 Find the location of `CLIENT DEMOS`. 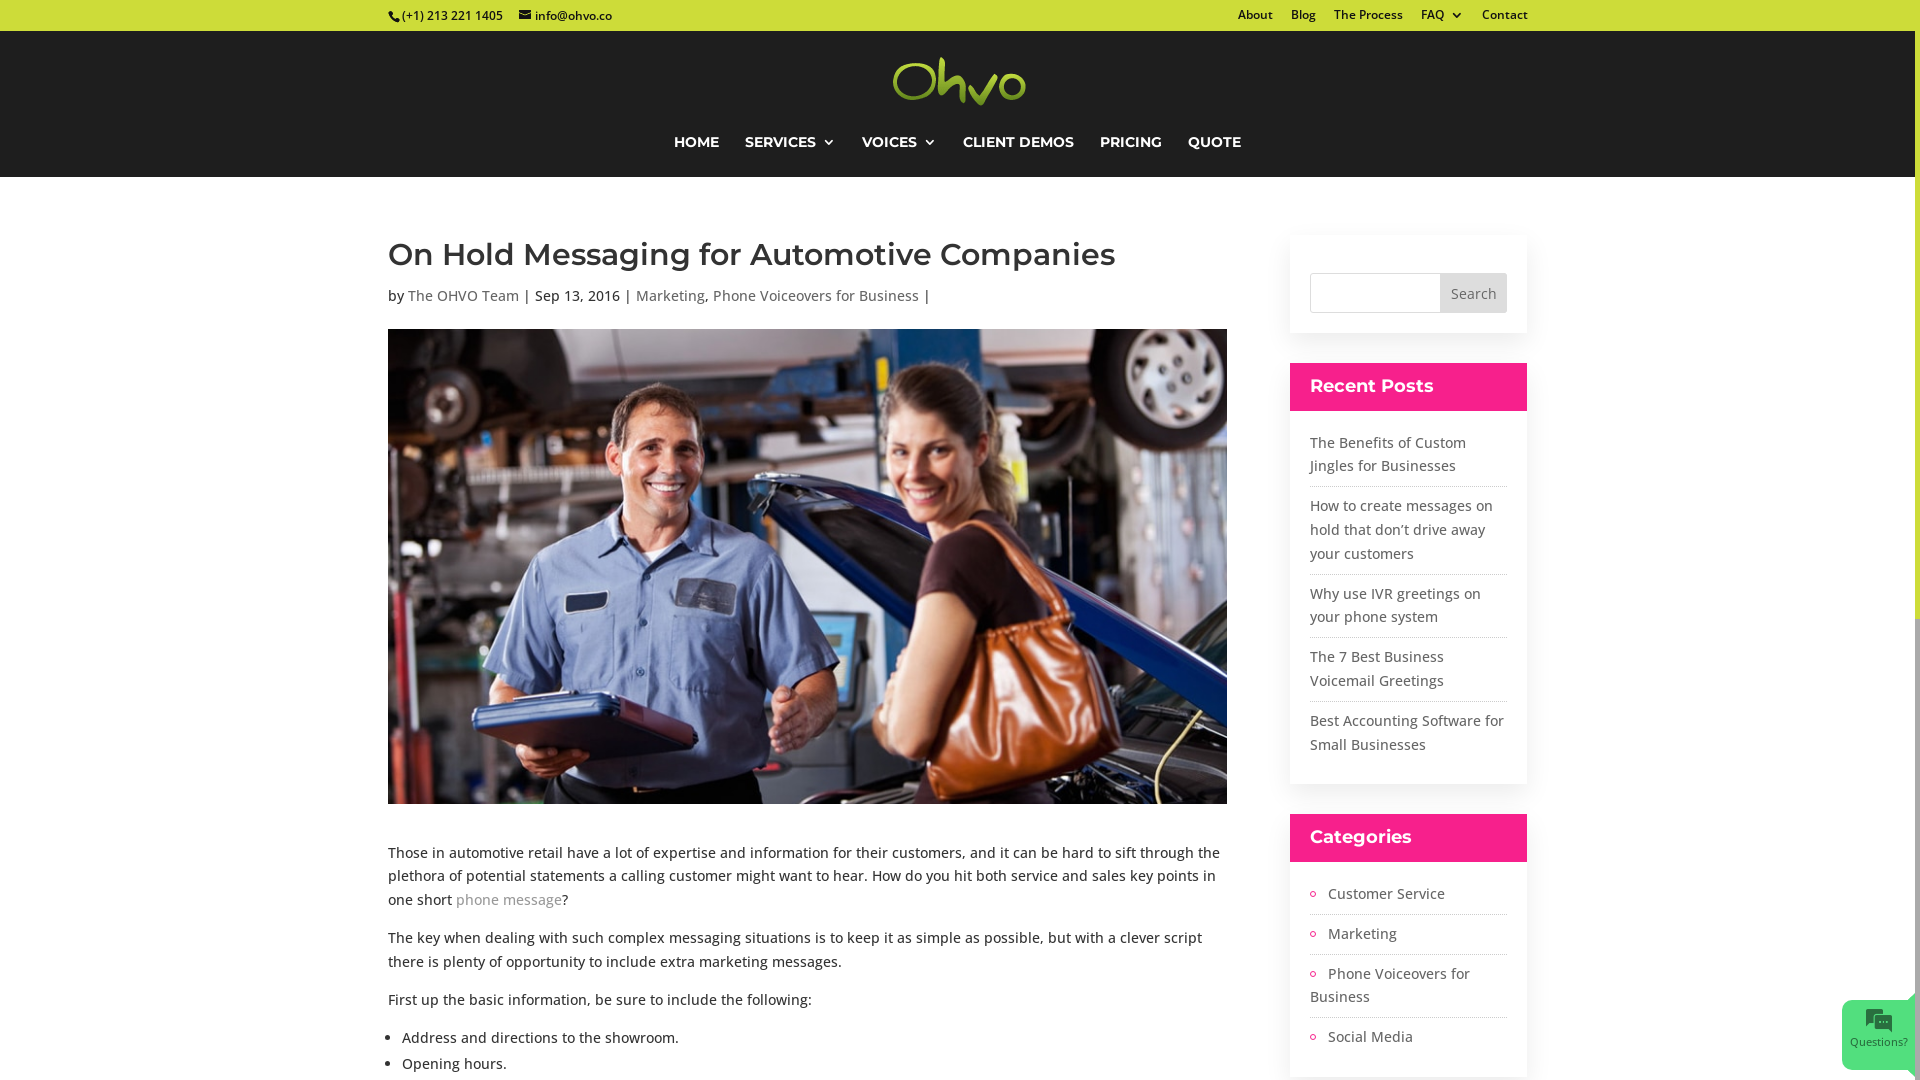

CLIENT DEMOS is located at coordinates (1018, 156).